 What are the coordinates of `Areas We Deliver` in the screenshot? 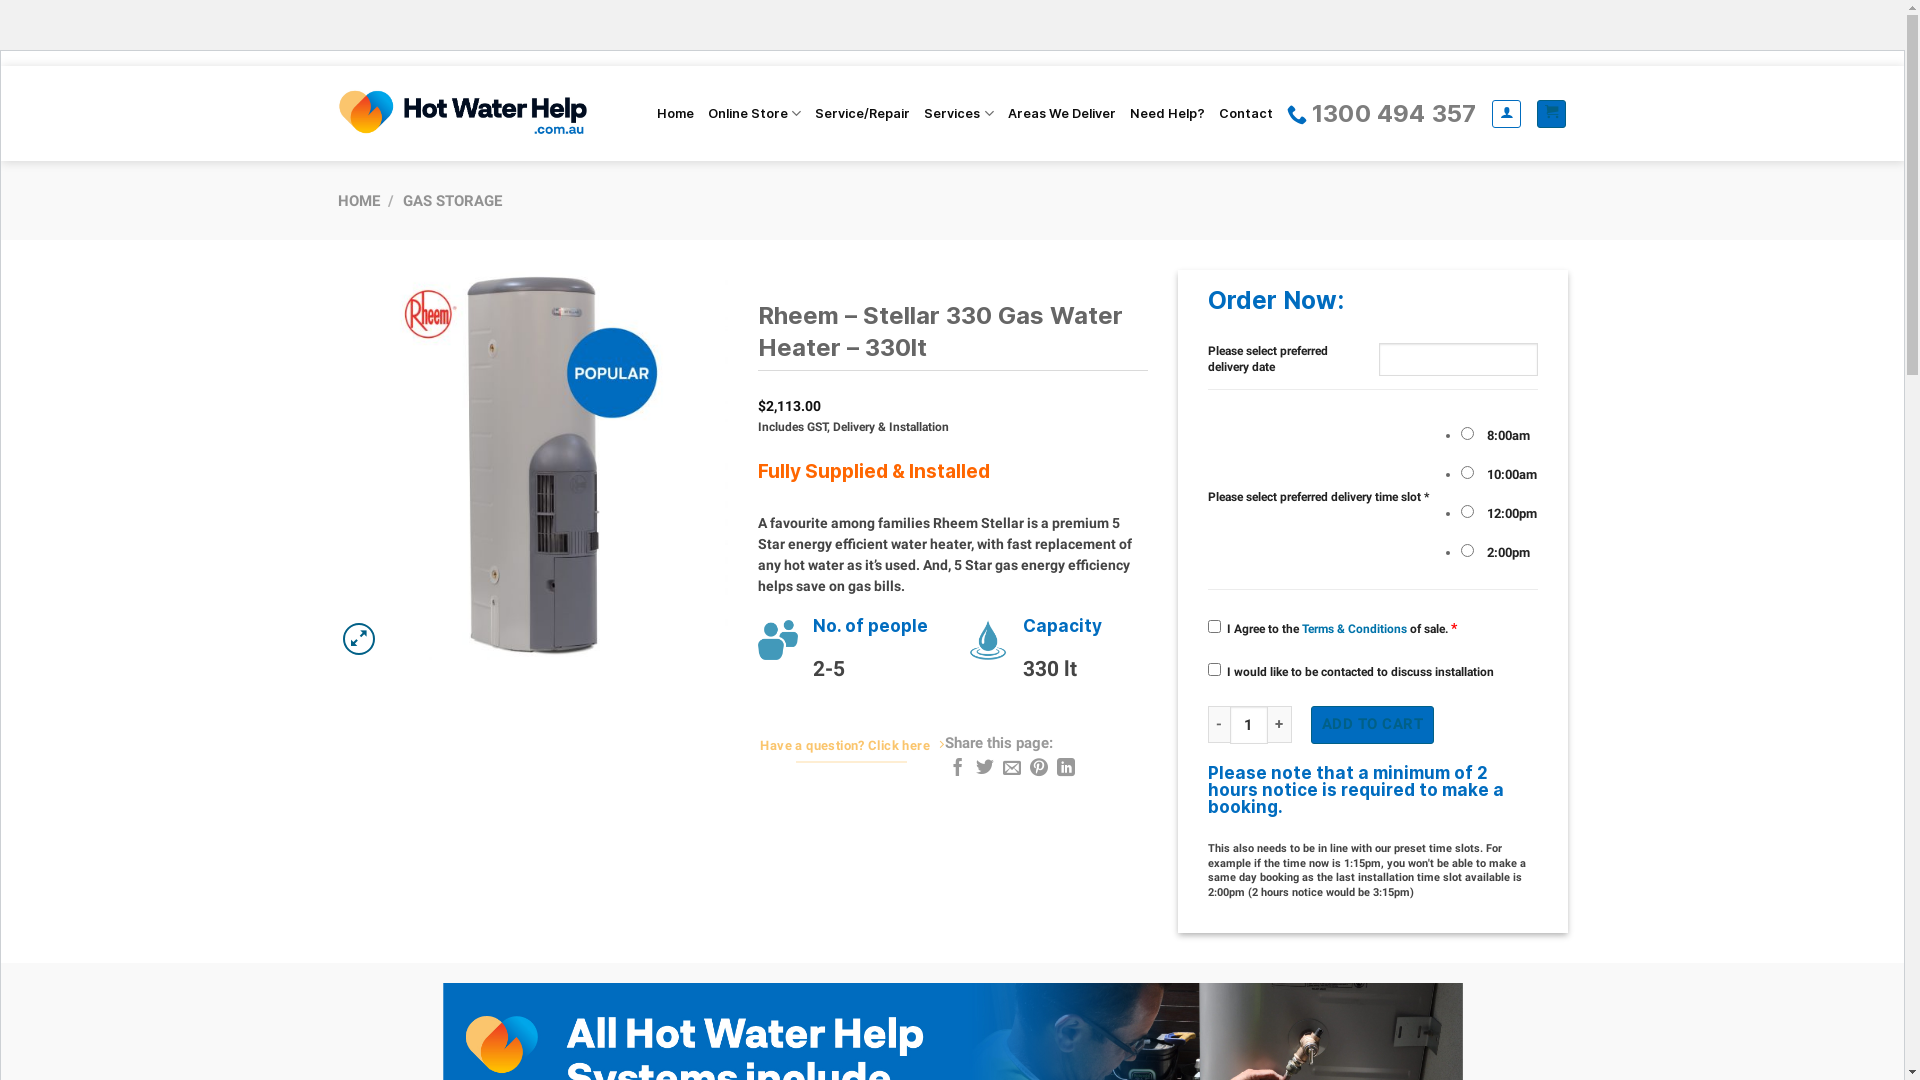 It's located at (1062, 114).